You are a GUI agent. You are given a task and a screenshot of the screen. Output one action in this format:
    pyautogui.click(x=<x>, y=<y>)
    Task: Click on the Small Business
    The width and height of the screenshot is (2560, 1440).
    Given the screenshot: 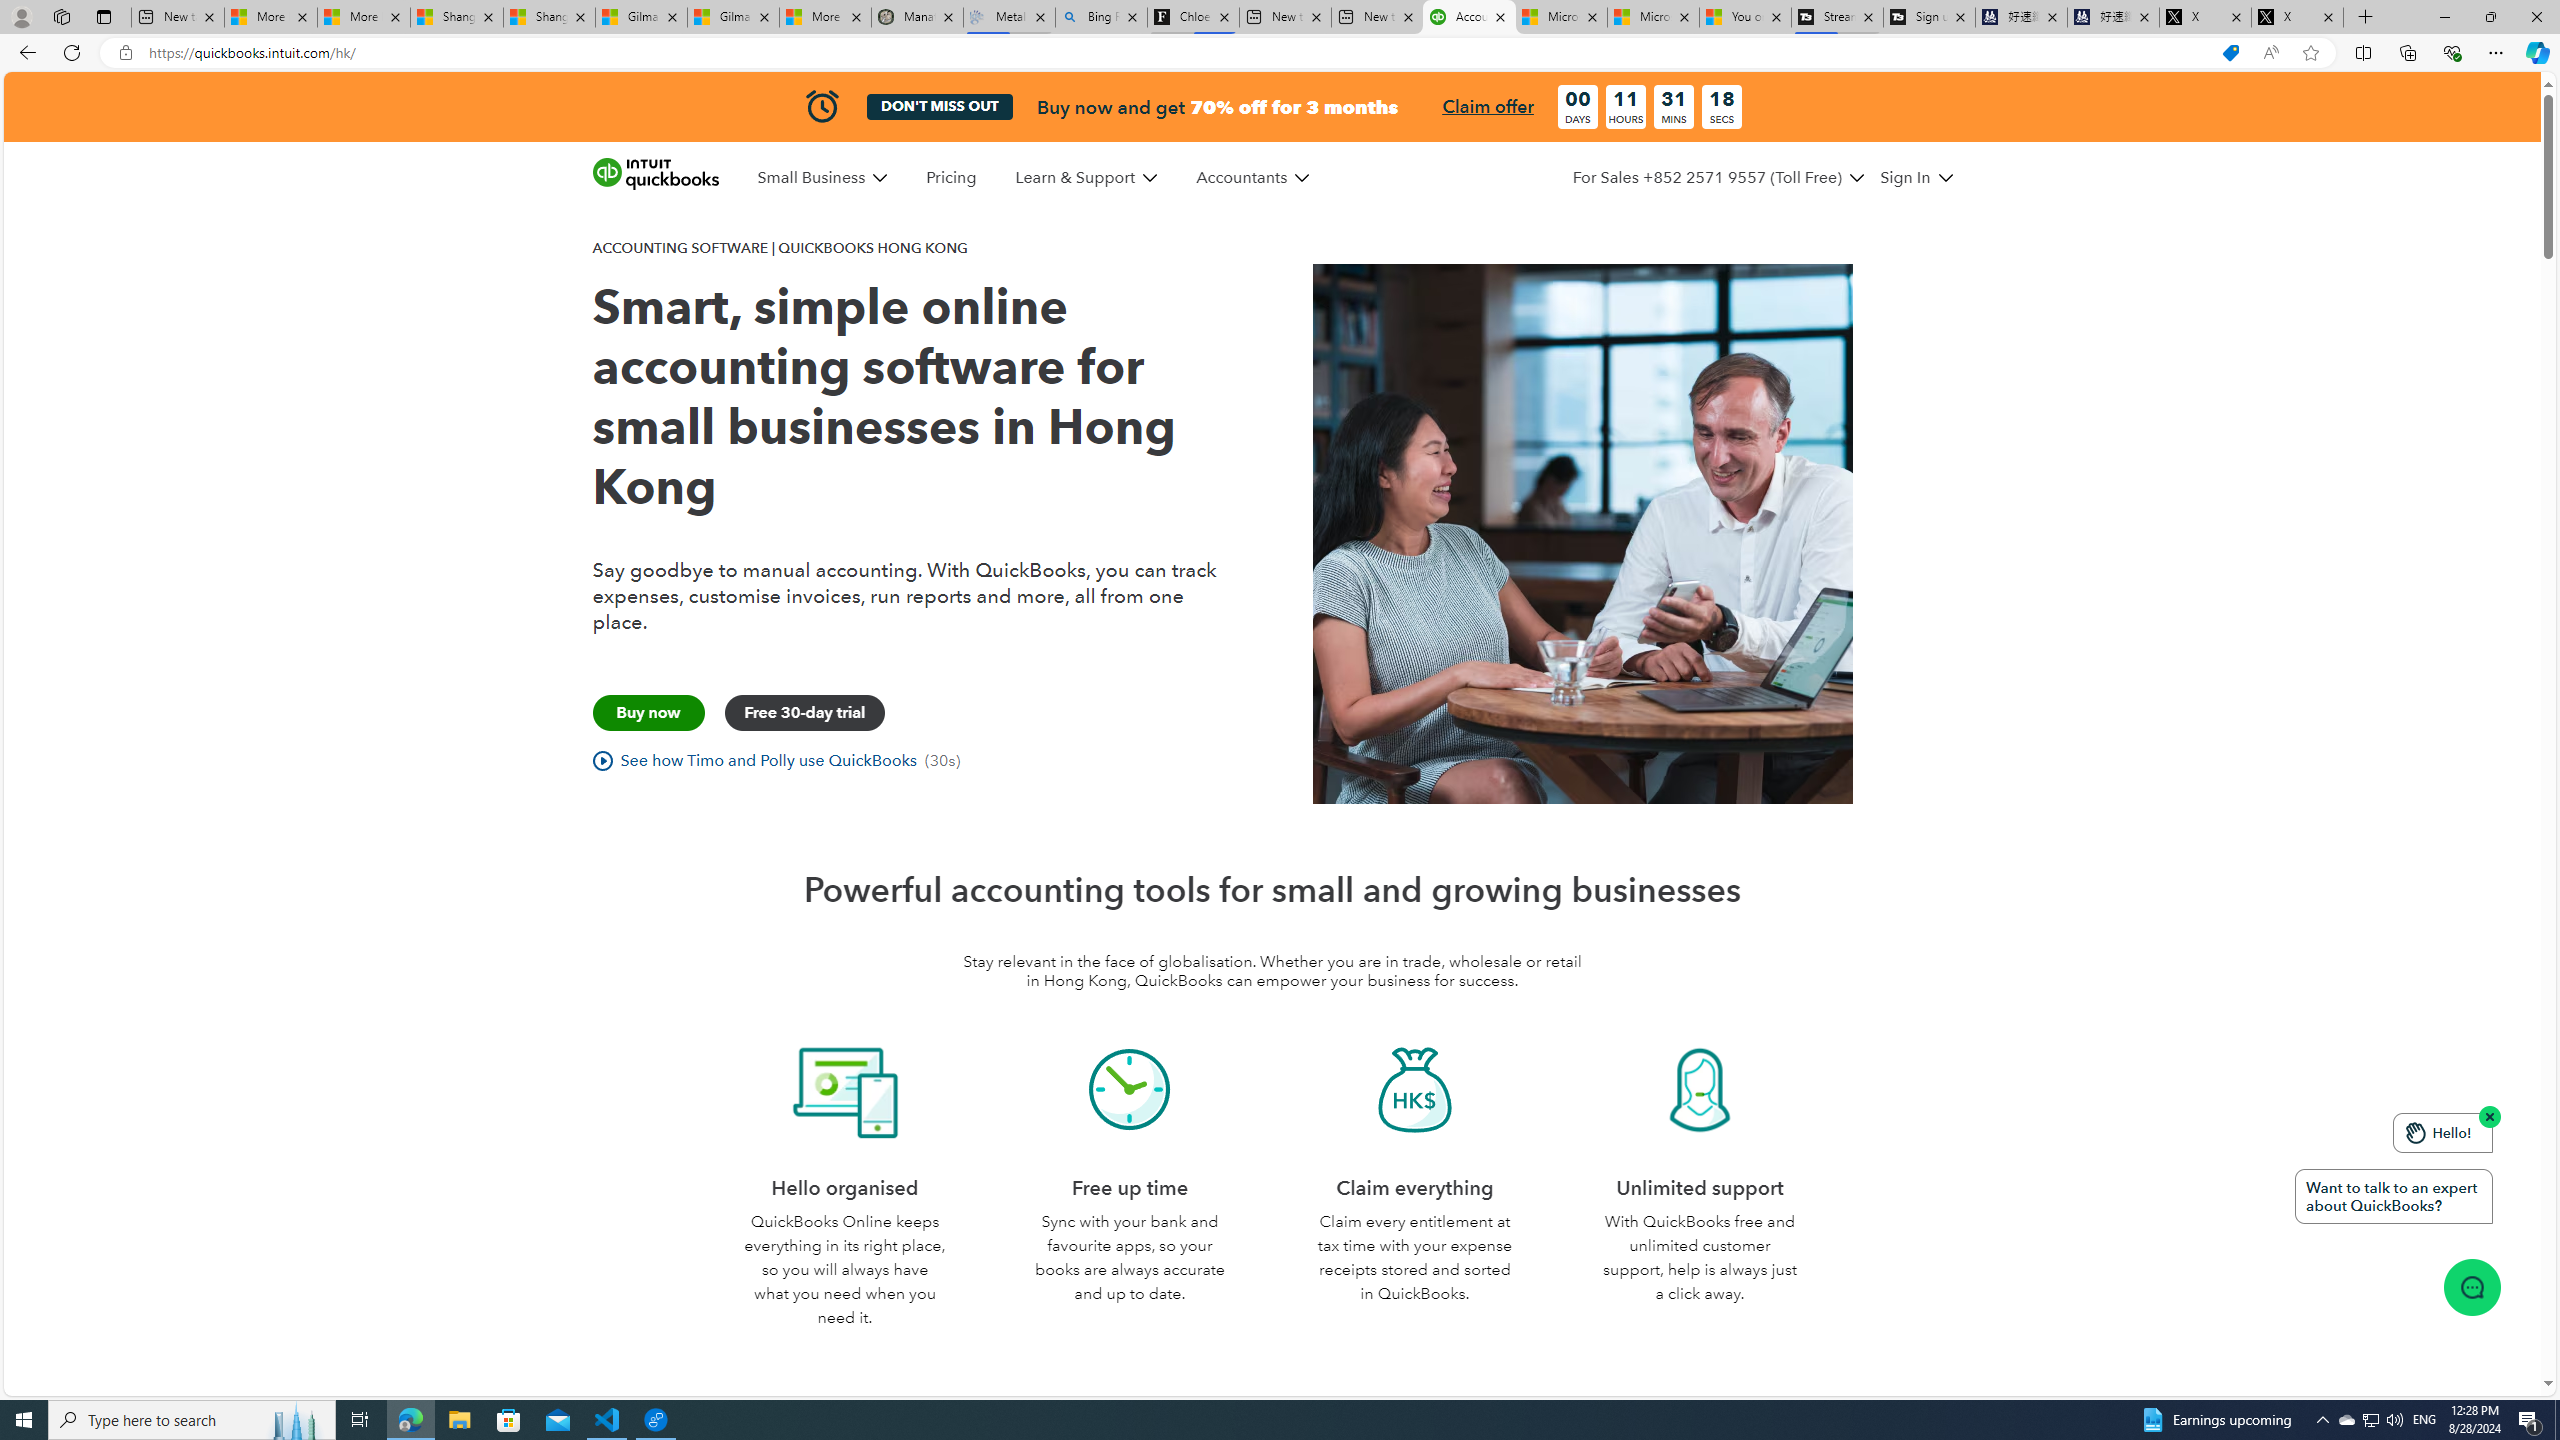 What is the action you would take?
    pyautogui.click(x=811, y=178)
    